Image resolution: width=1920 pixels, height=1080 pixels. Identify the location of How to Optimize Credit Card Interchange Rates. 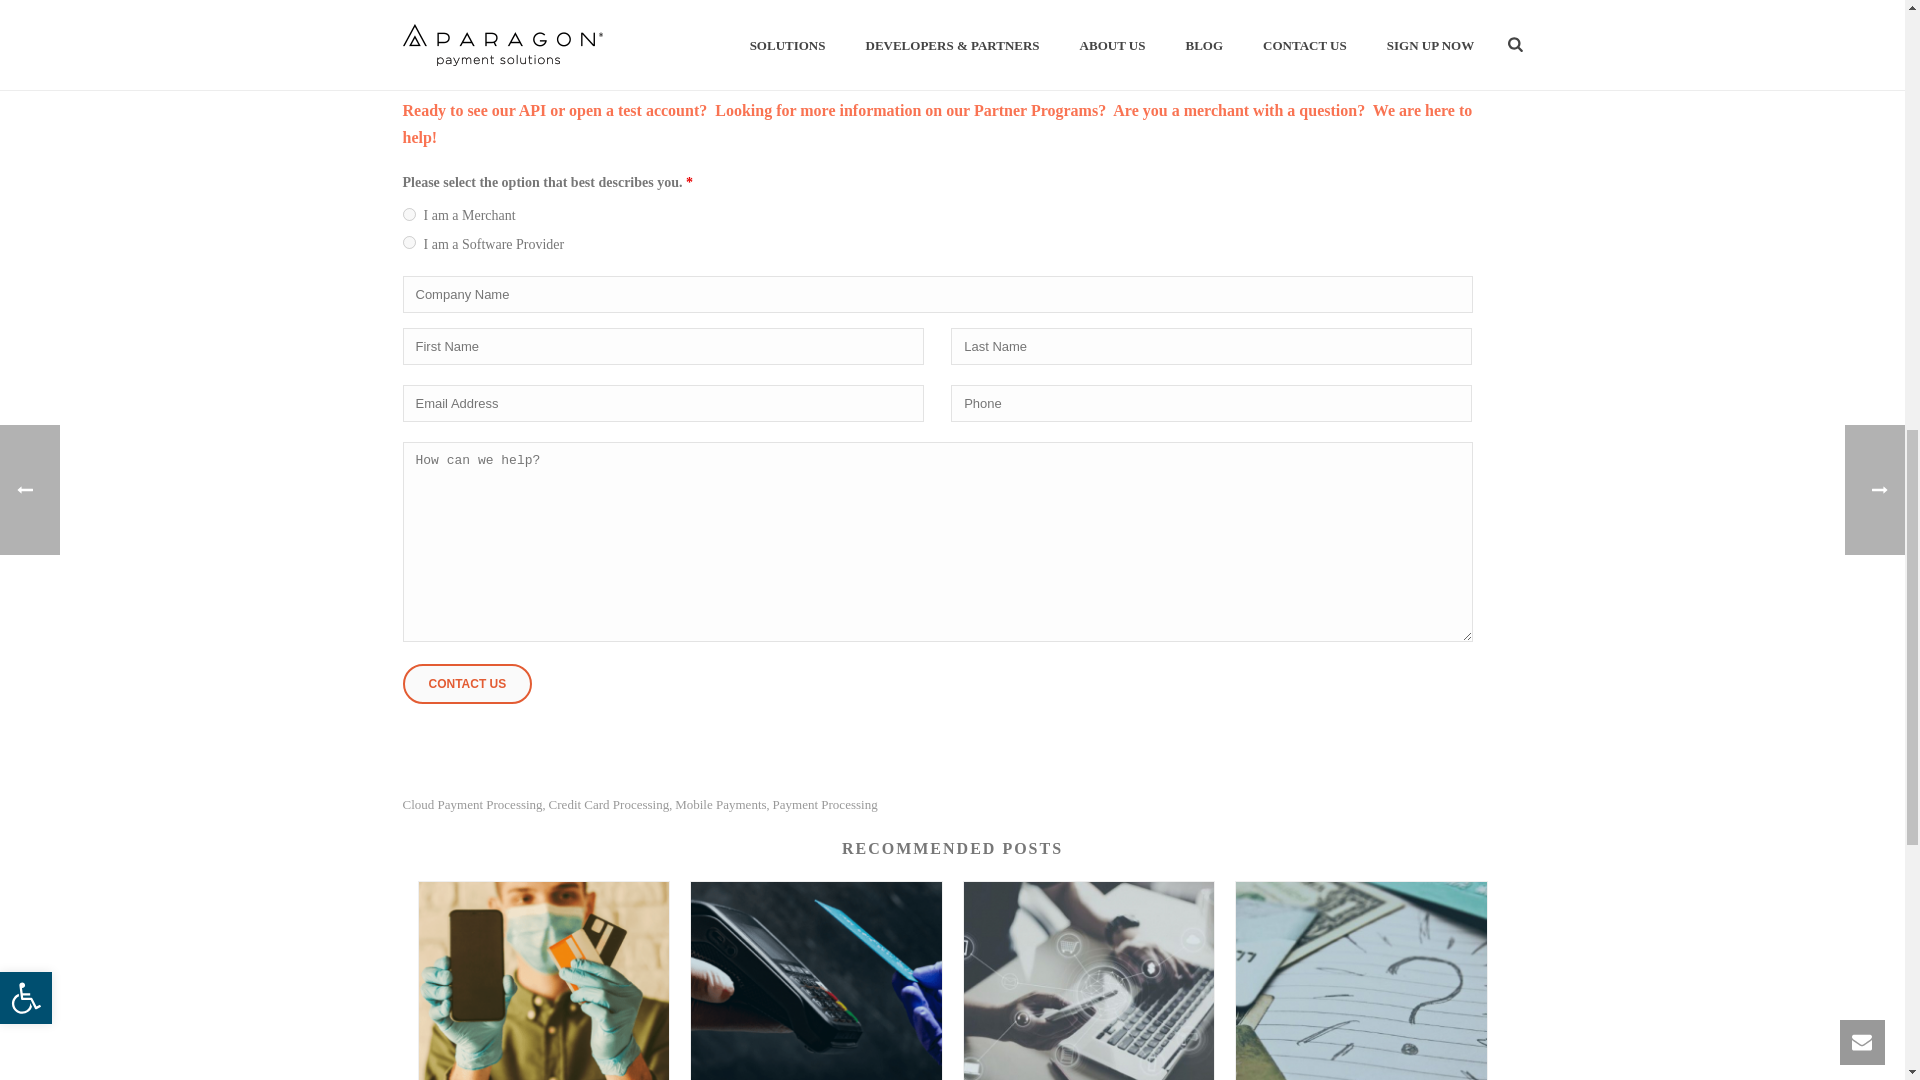
(1361, 981).